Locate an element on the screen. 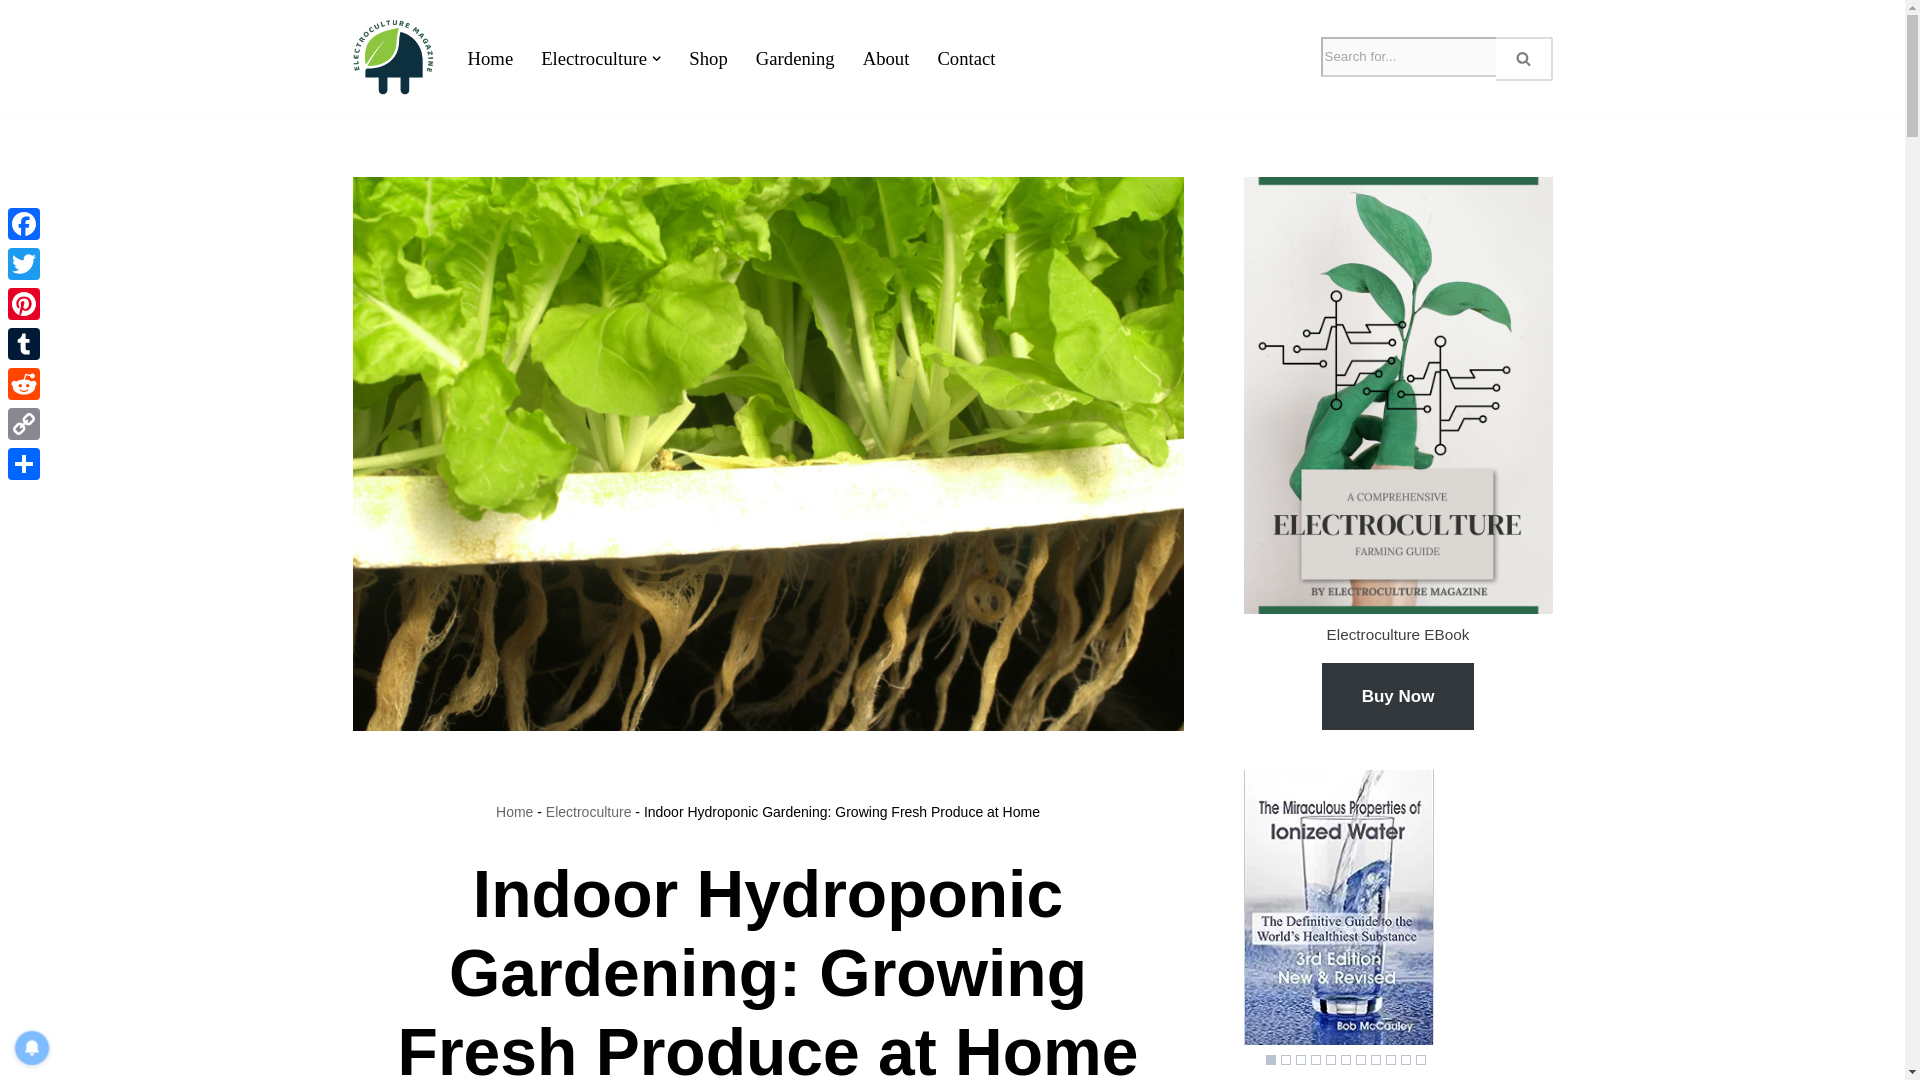  Electroculture is located at coordinates (594, 58).